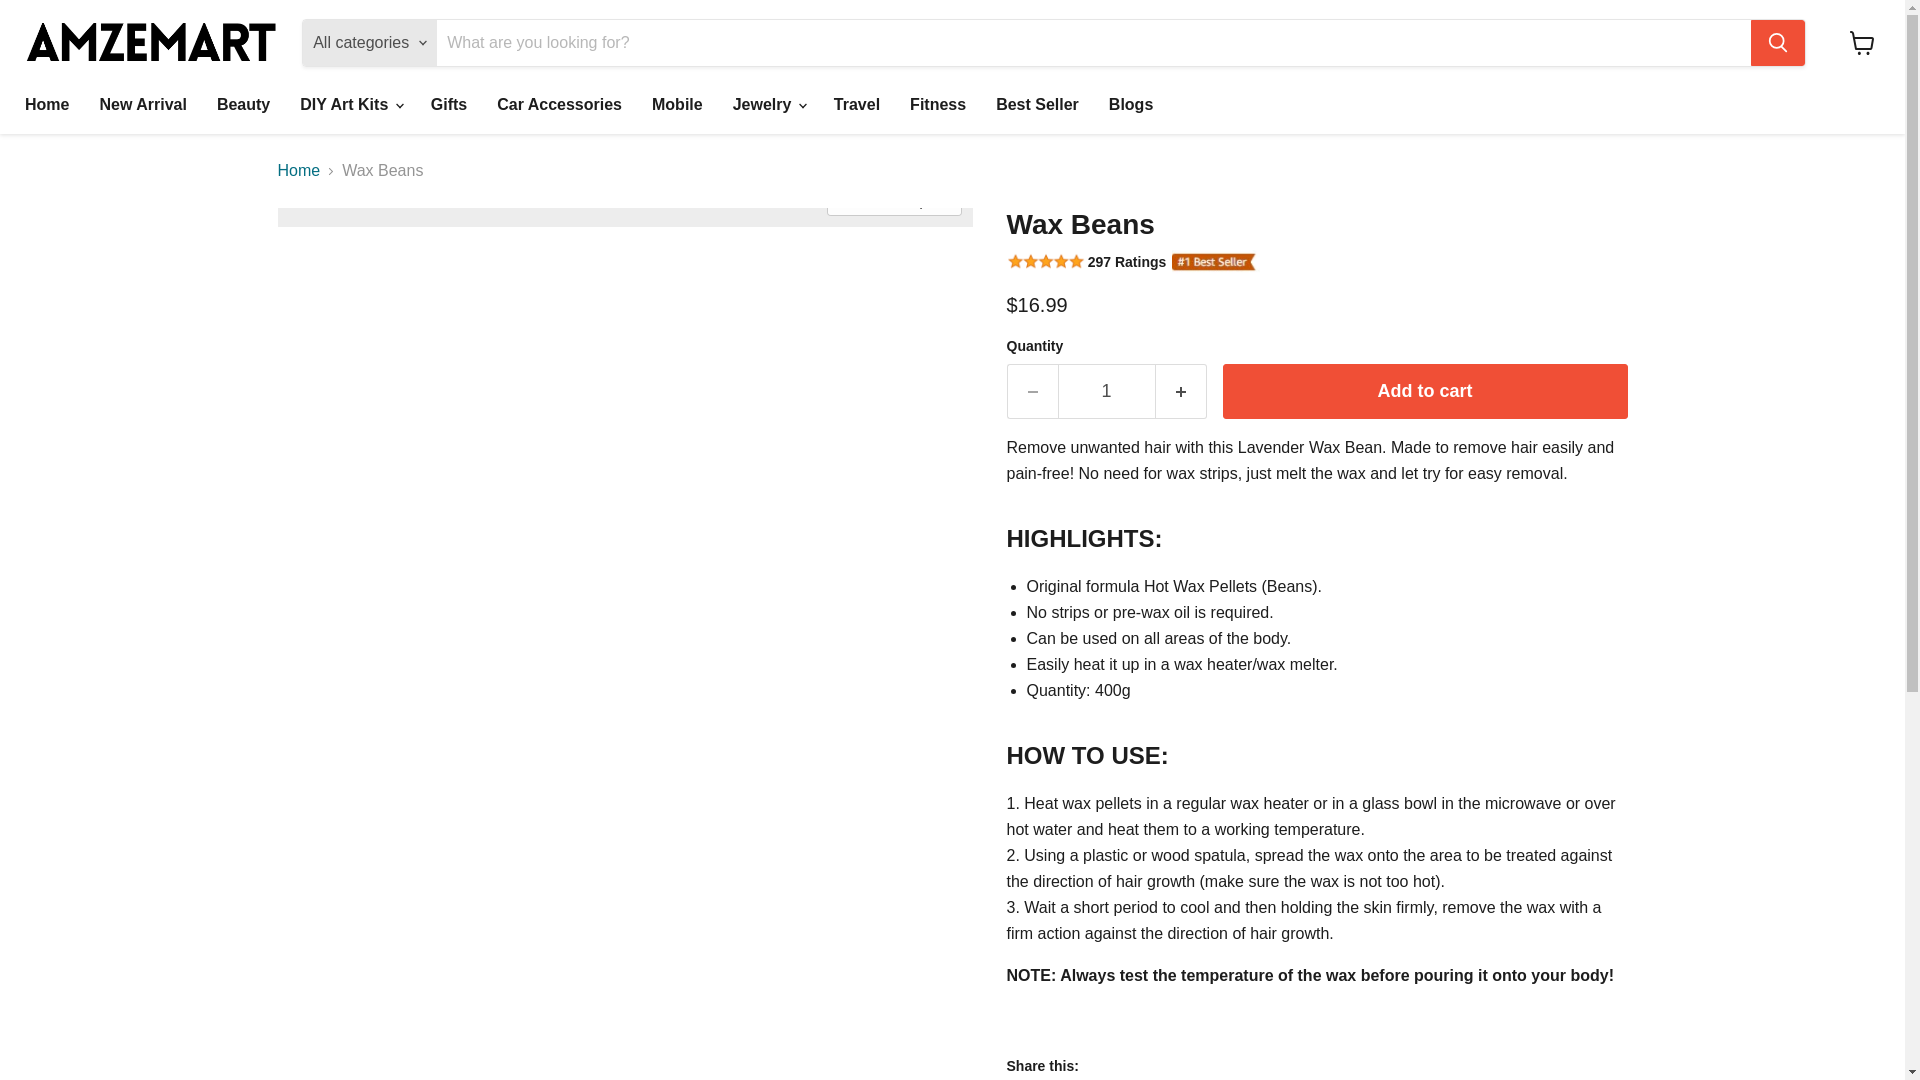  I want to click on 1, so click(1106, 391).